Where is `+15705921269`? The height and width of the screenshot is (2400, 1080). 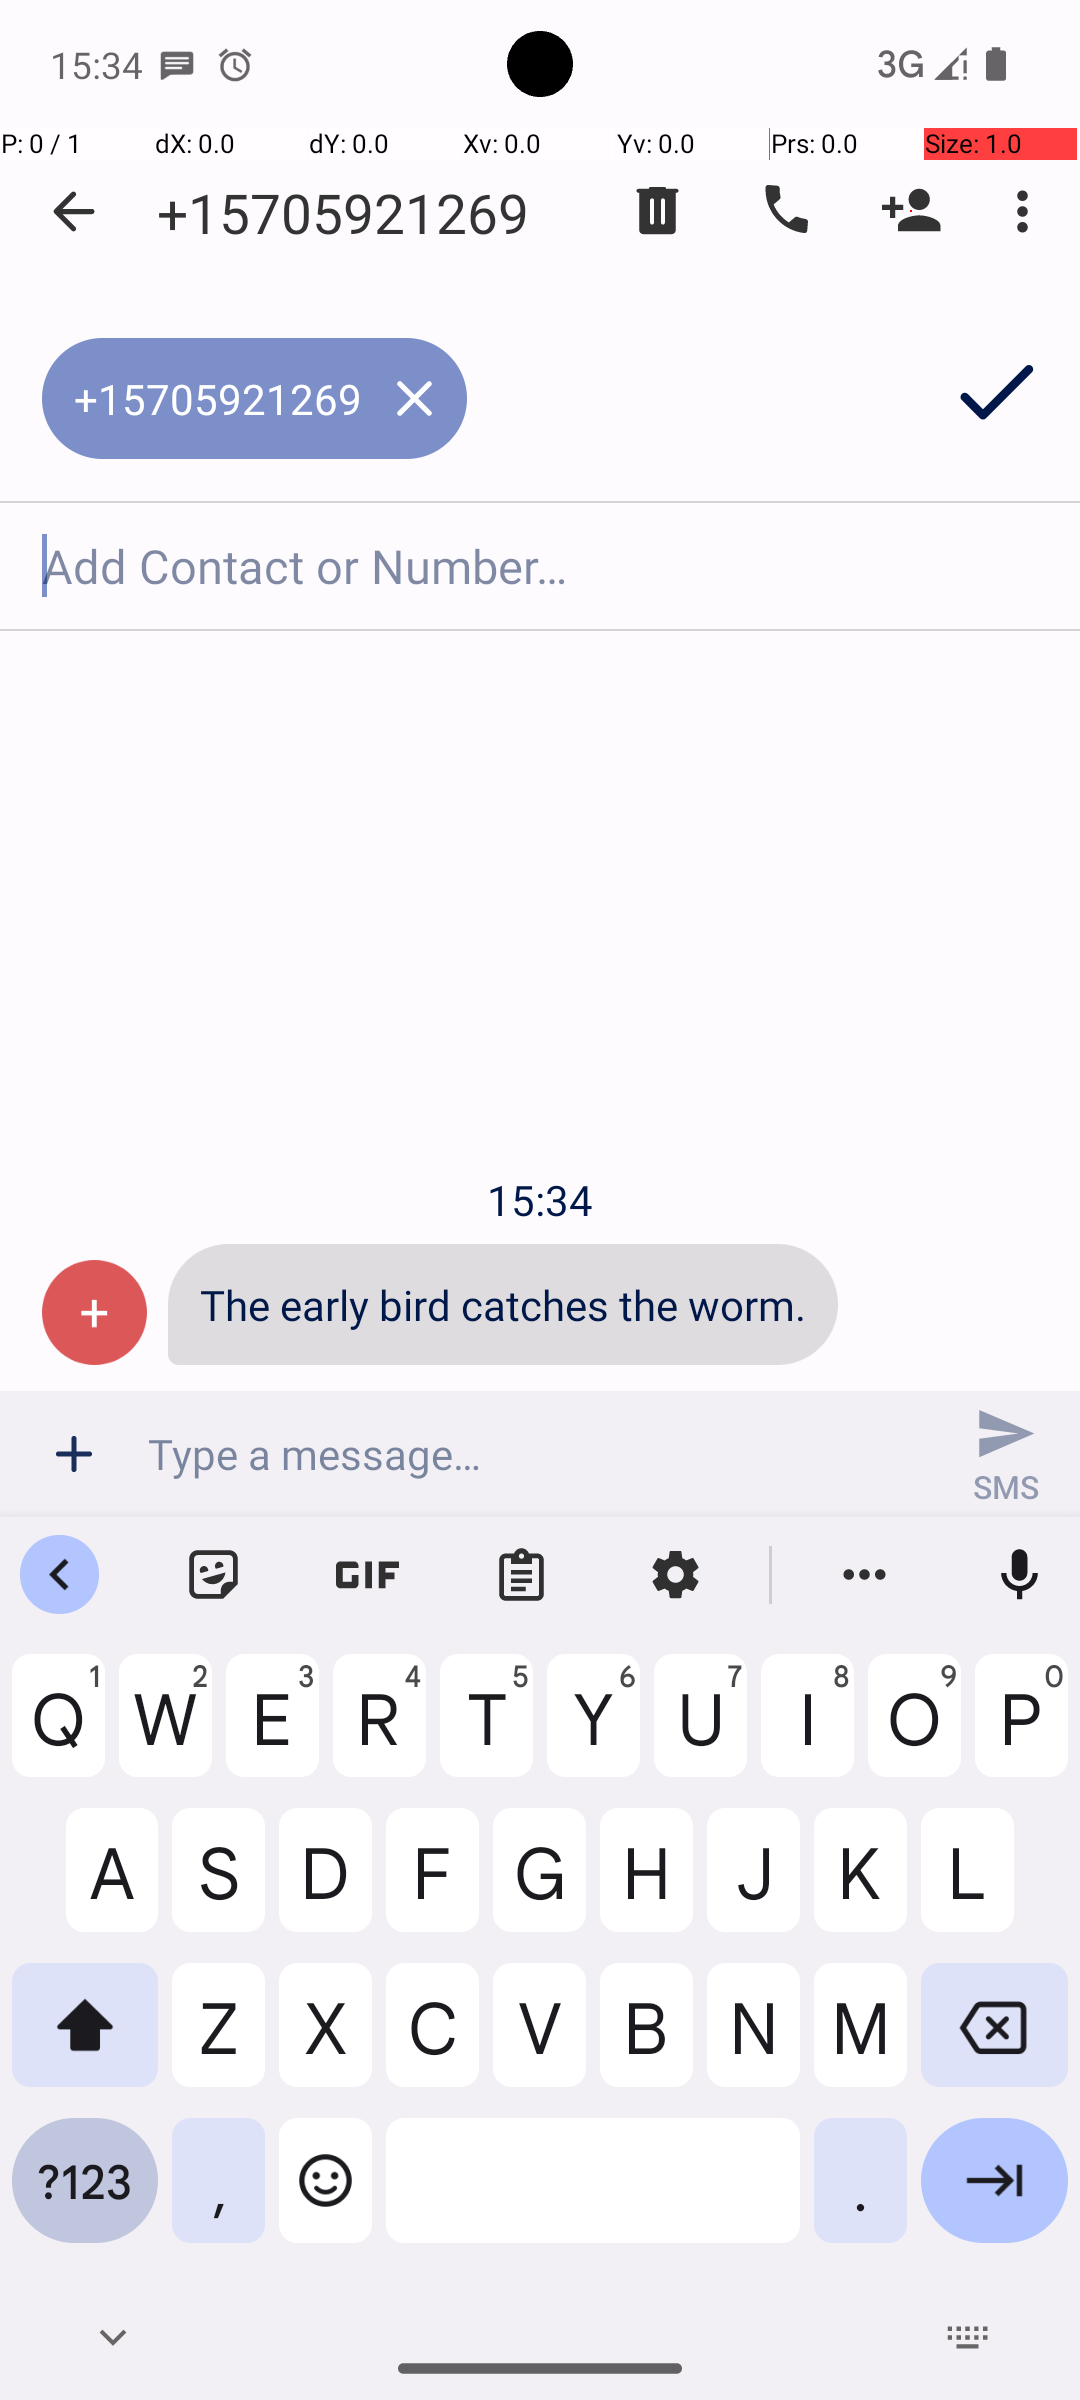
+15705921269 is located at coordinates (343, 212).